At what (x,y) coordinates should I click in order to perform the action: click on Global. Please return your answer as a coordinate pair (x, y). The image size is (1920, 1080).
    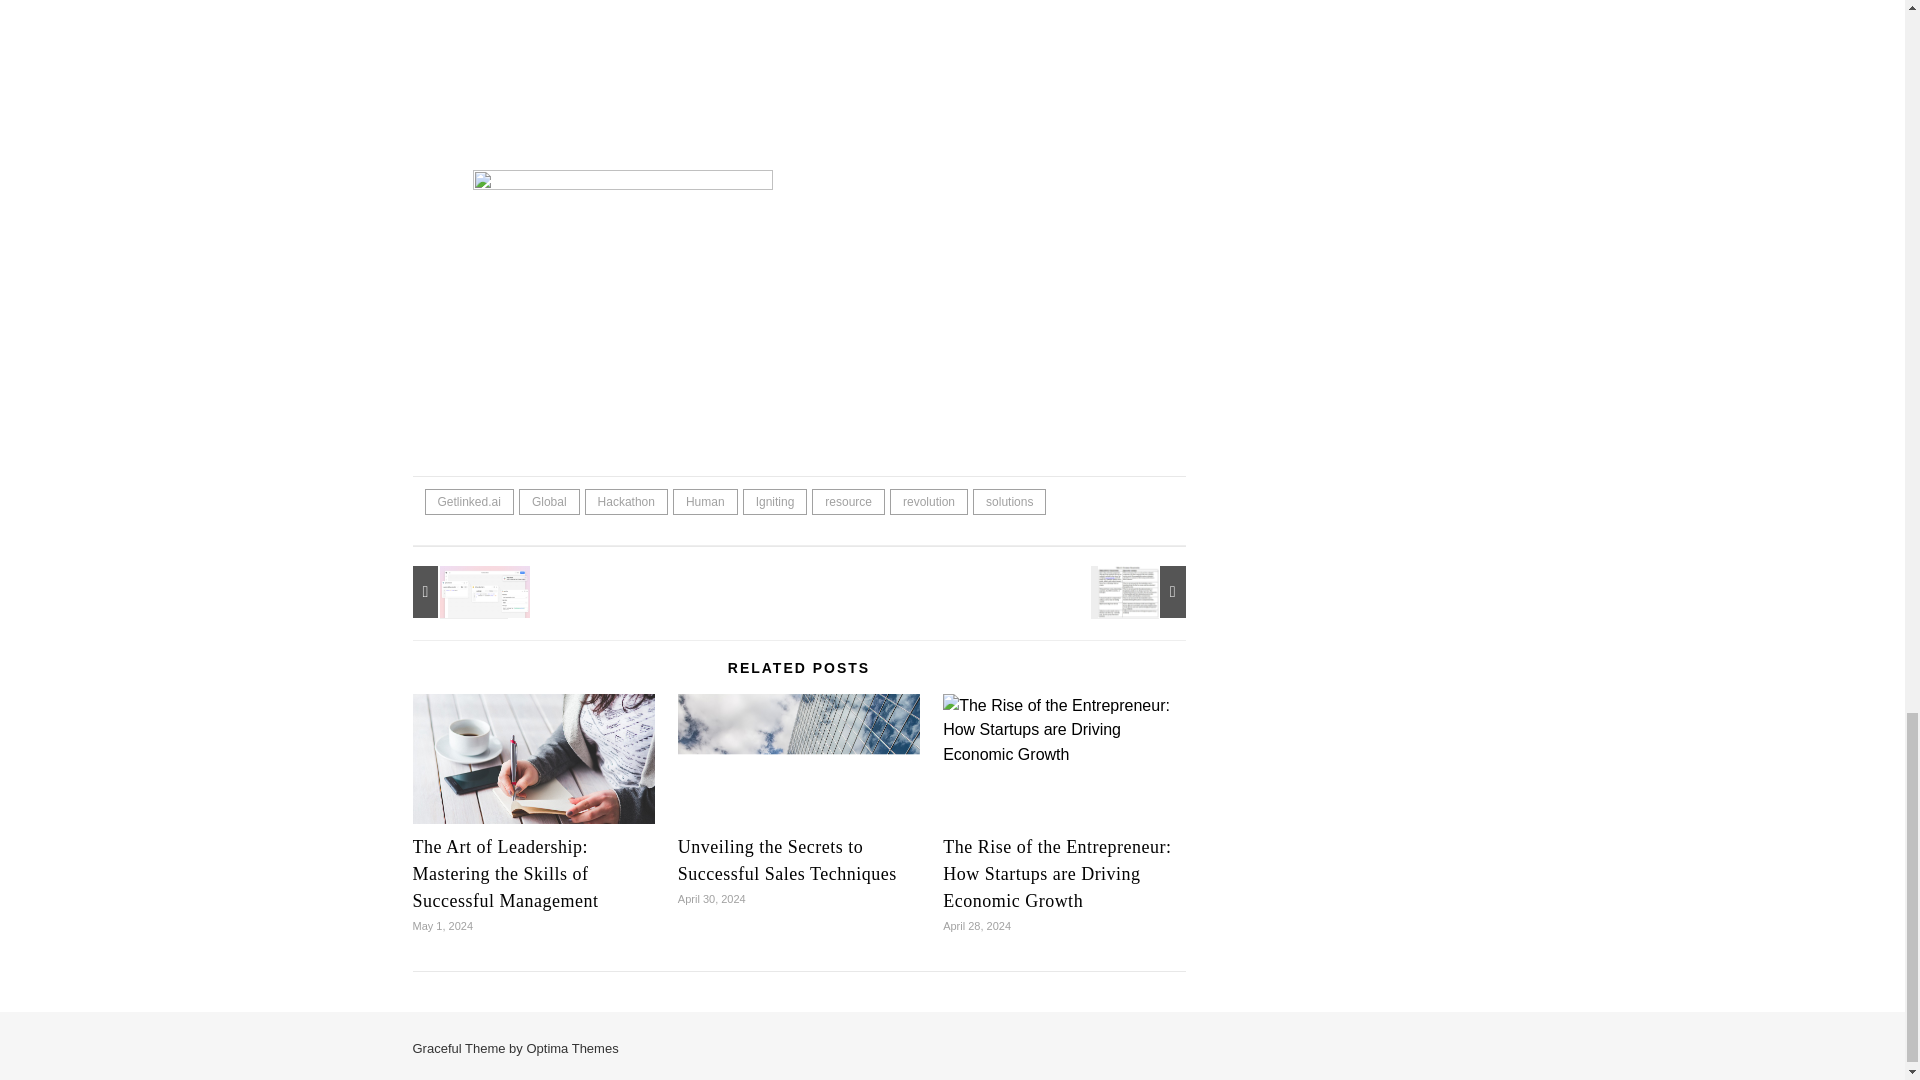
    Looking at the image, I should click on (548, 502).